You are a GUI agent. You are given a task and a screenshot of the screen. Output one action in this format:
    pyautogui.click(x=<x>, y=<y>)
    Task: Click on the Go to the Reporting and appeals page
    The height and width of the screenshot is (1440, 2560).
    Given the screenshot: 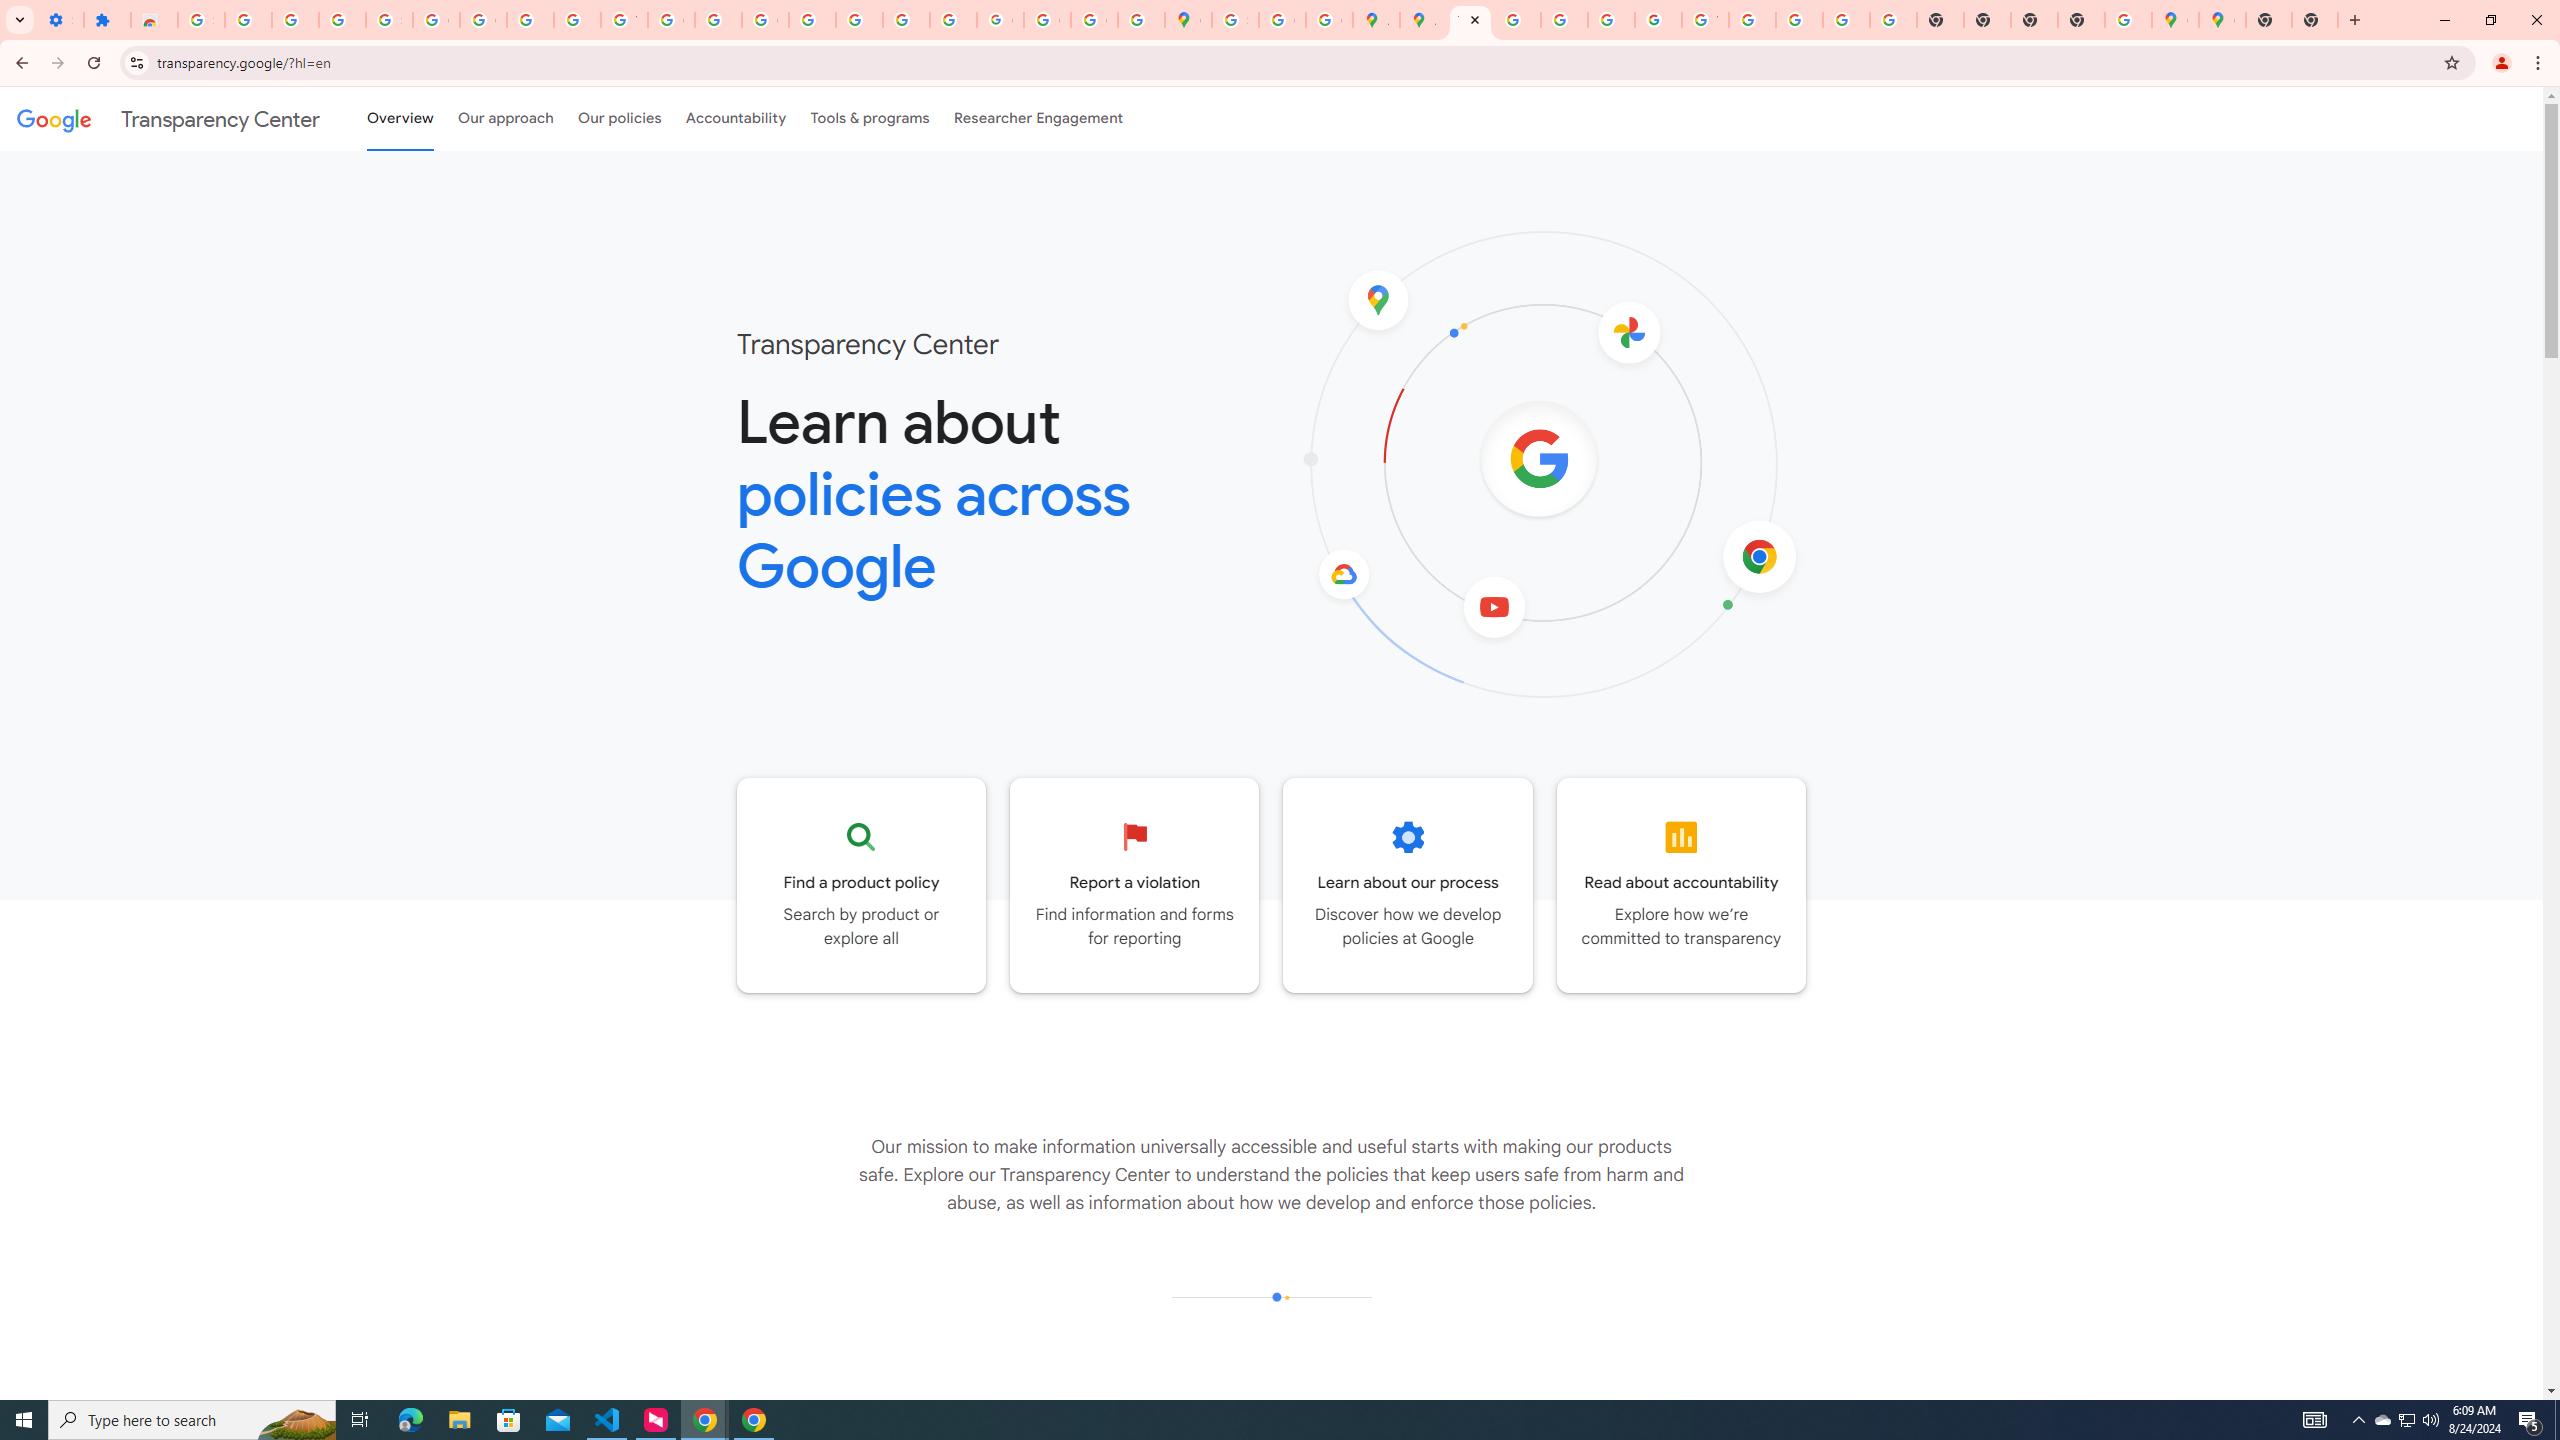 What is the action you would take?
    pyautogui.click(x=1135, y=885)
    